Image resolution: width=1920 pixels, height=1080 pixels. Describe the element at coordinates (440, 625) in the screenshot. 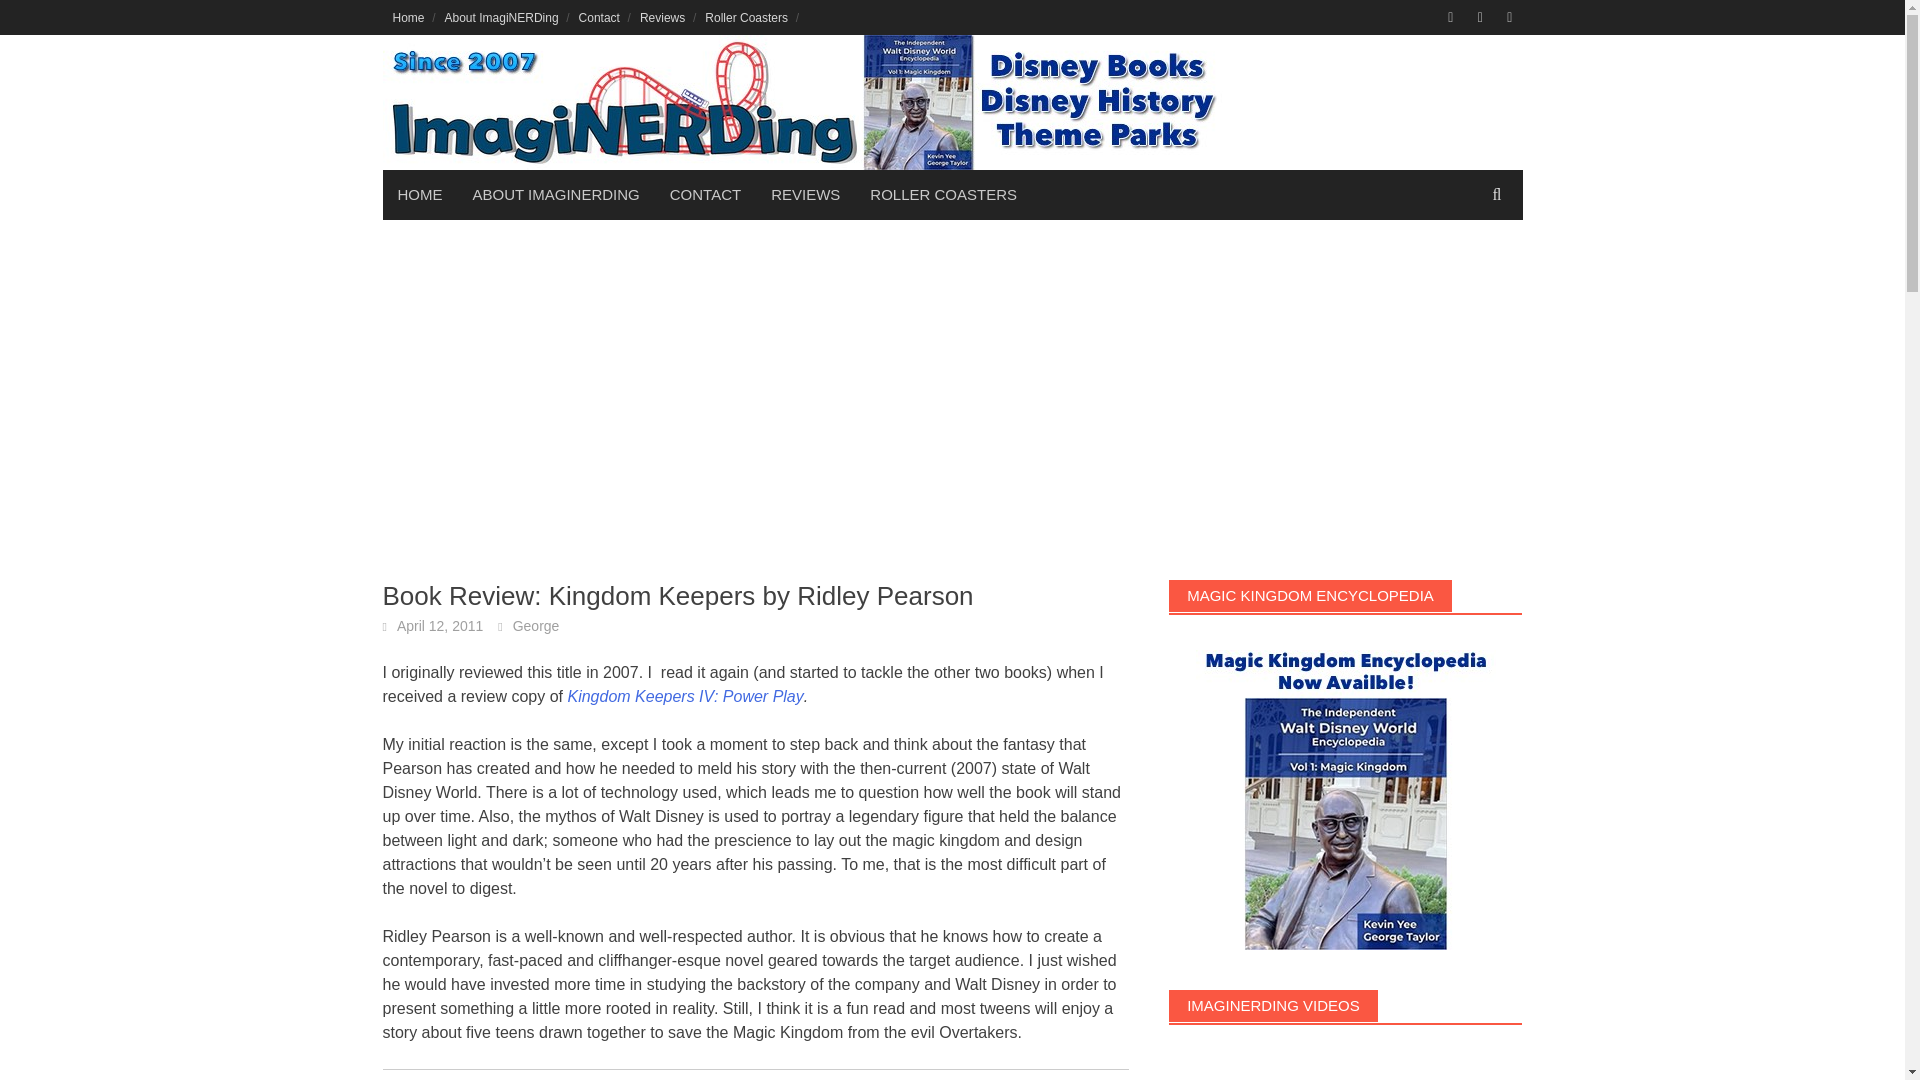

I see `April 12, 2011` at that location.